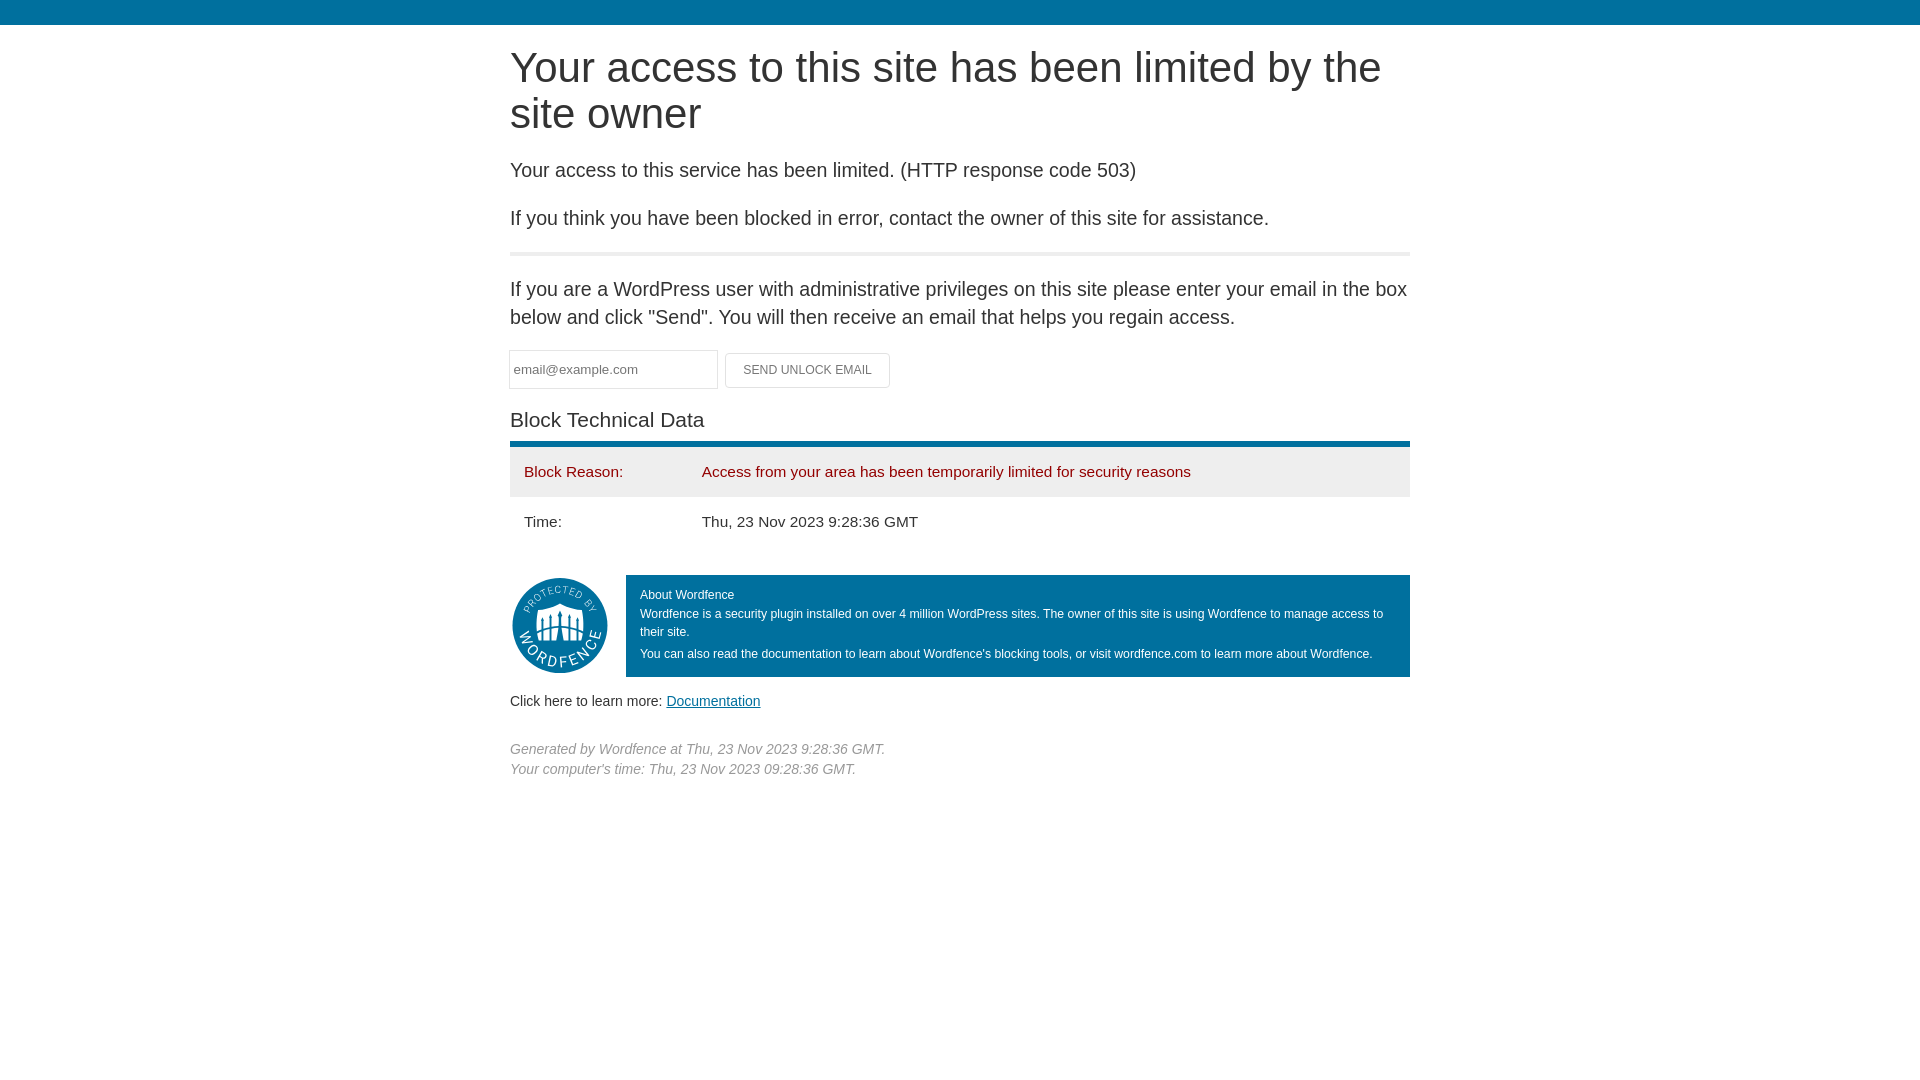  I want to click on Documentation
(opens in new tab), so click(713, 701).